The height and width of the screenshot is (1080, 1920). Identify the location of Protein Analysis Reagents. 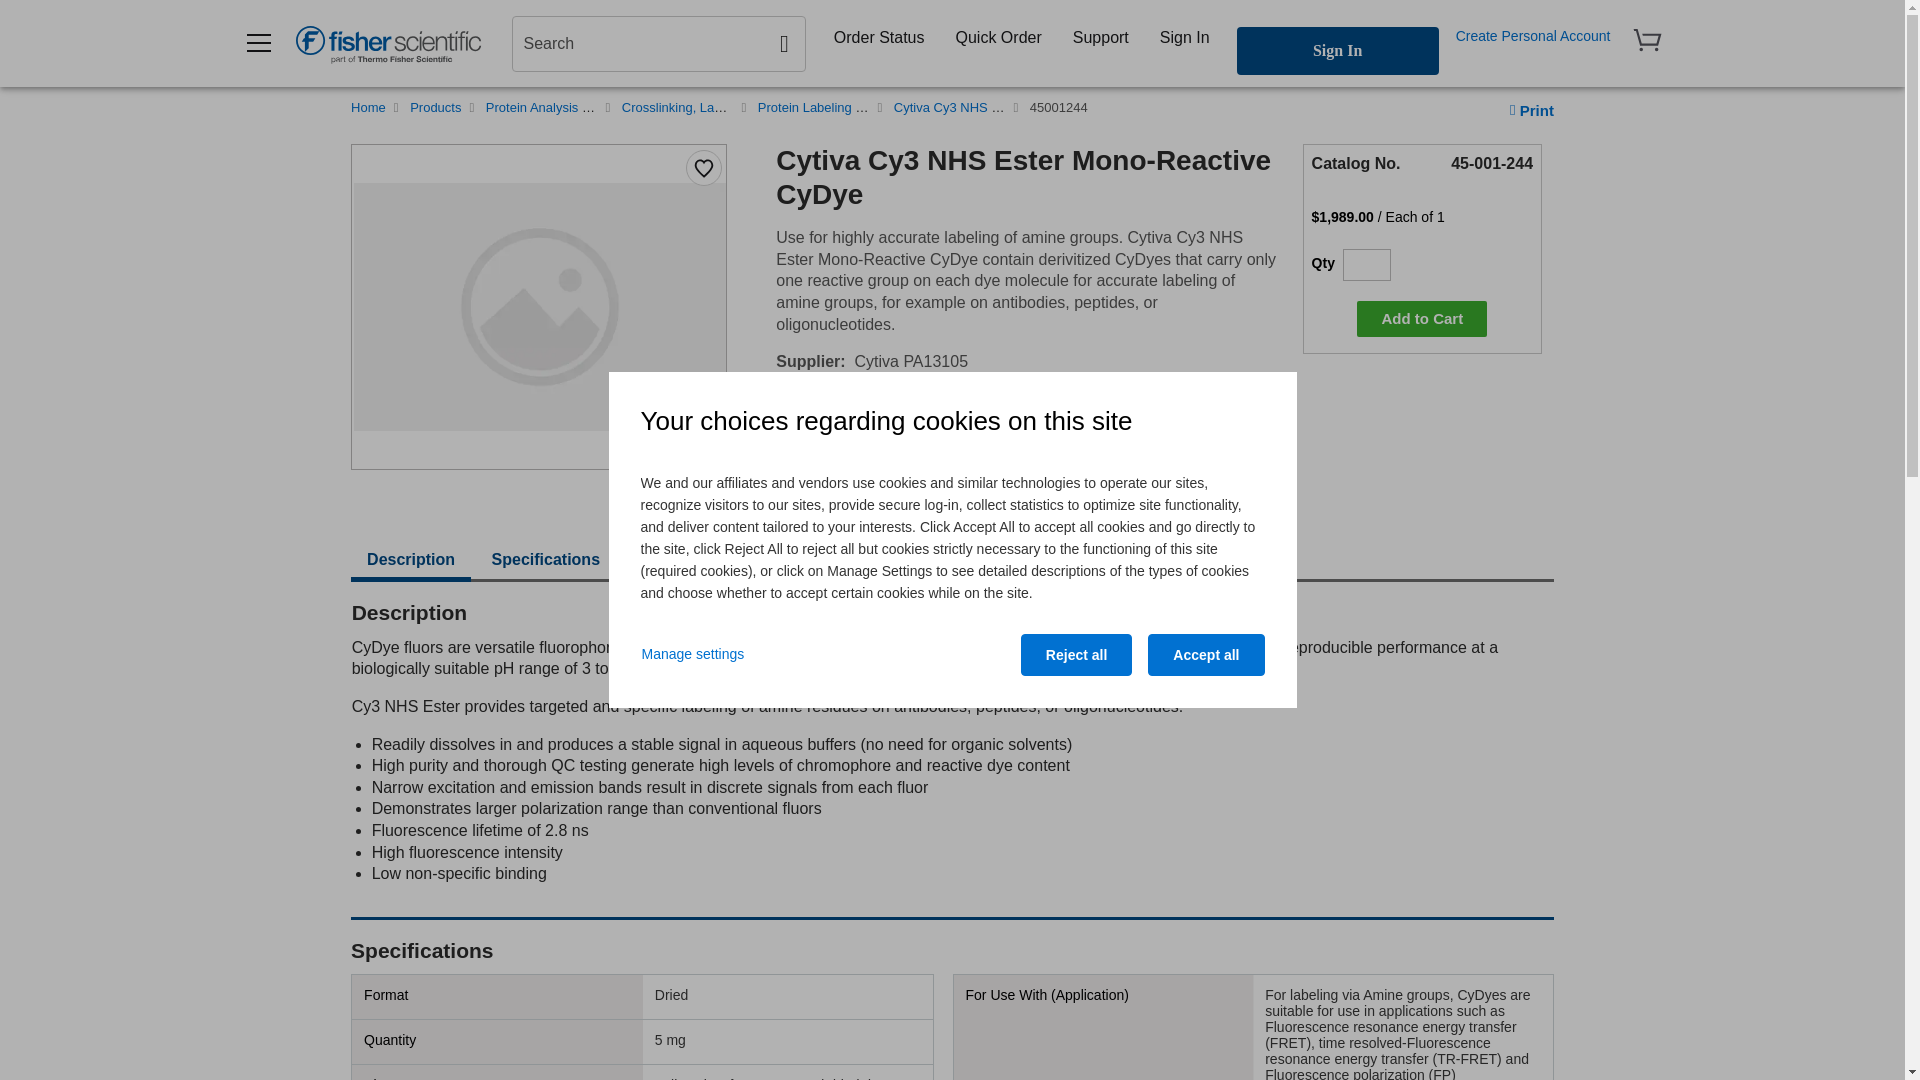
(561, 107).